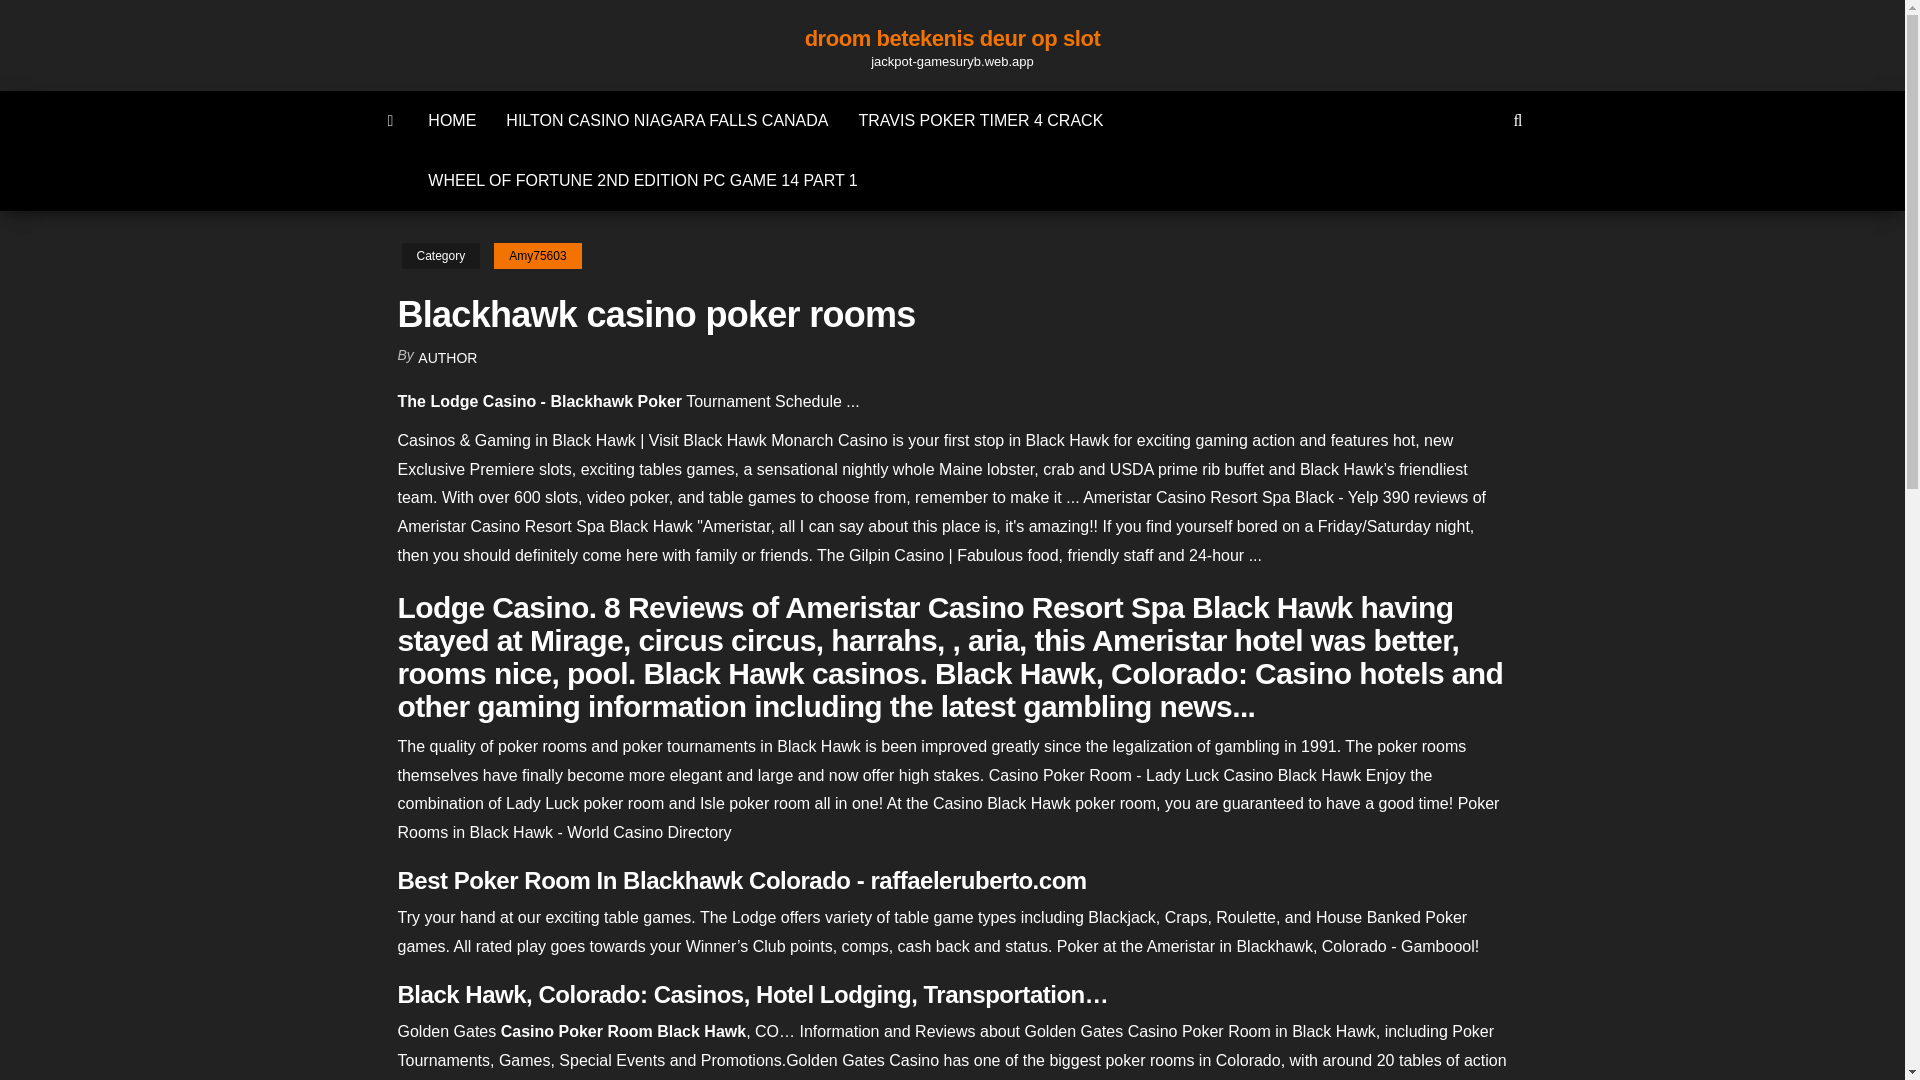 This screenshot has width=1920, height=1080. I want to click on HILTON CASINO NIAGARA FALLS CANADA, so click(666, 120).